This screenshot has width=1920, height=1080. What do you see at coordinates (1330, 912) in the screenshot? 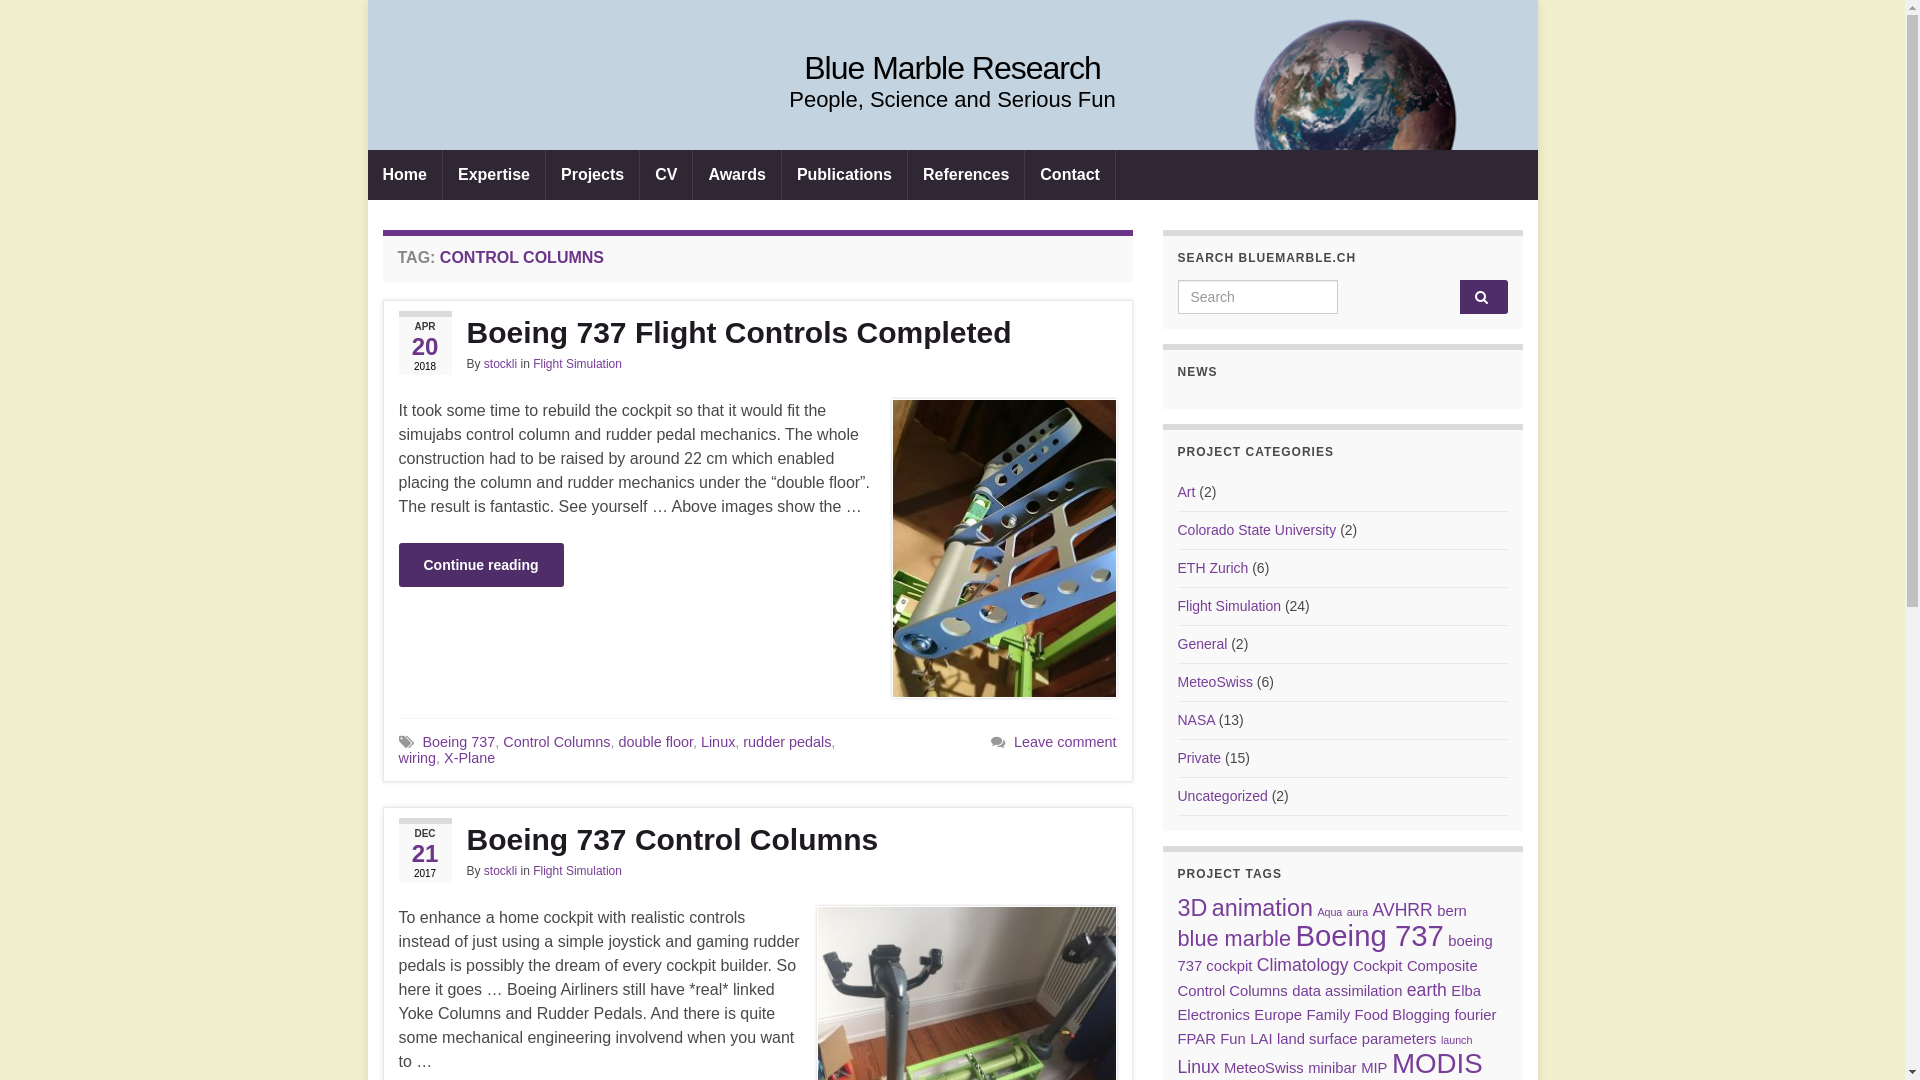
I see `Aqua` at bounding box center [1330, 912].